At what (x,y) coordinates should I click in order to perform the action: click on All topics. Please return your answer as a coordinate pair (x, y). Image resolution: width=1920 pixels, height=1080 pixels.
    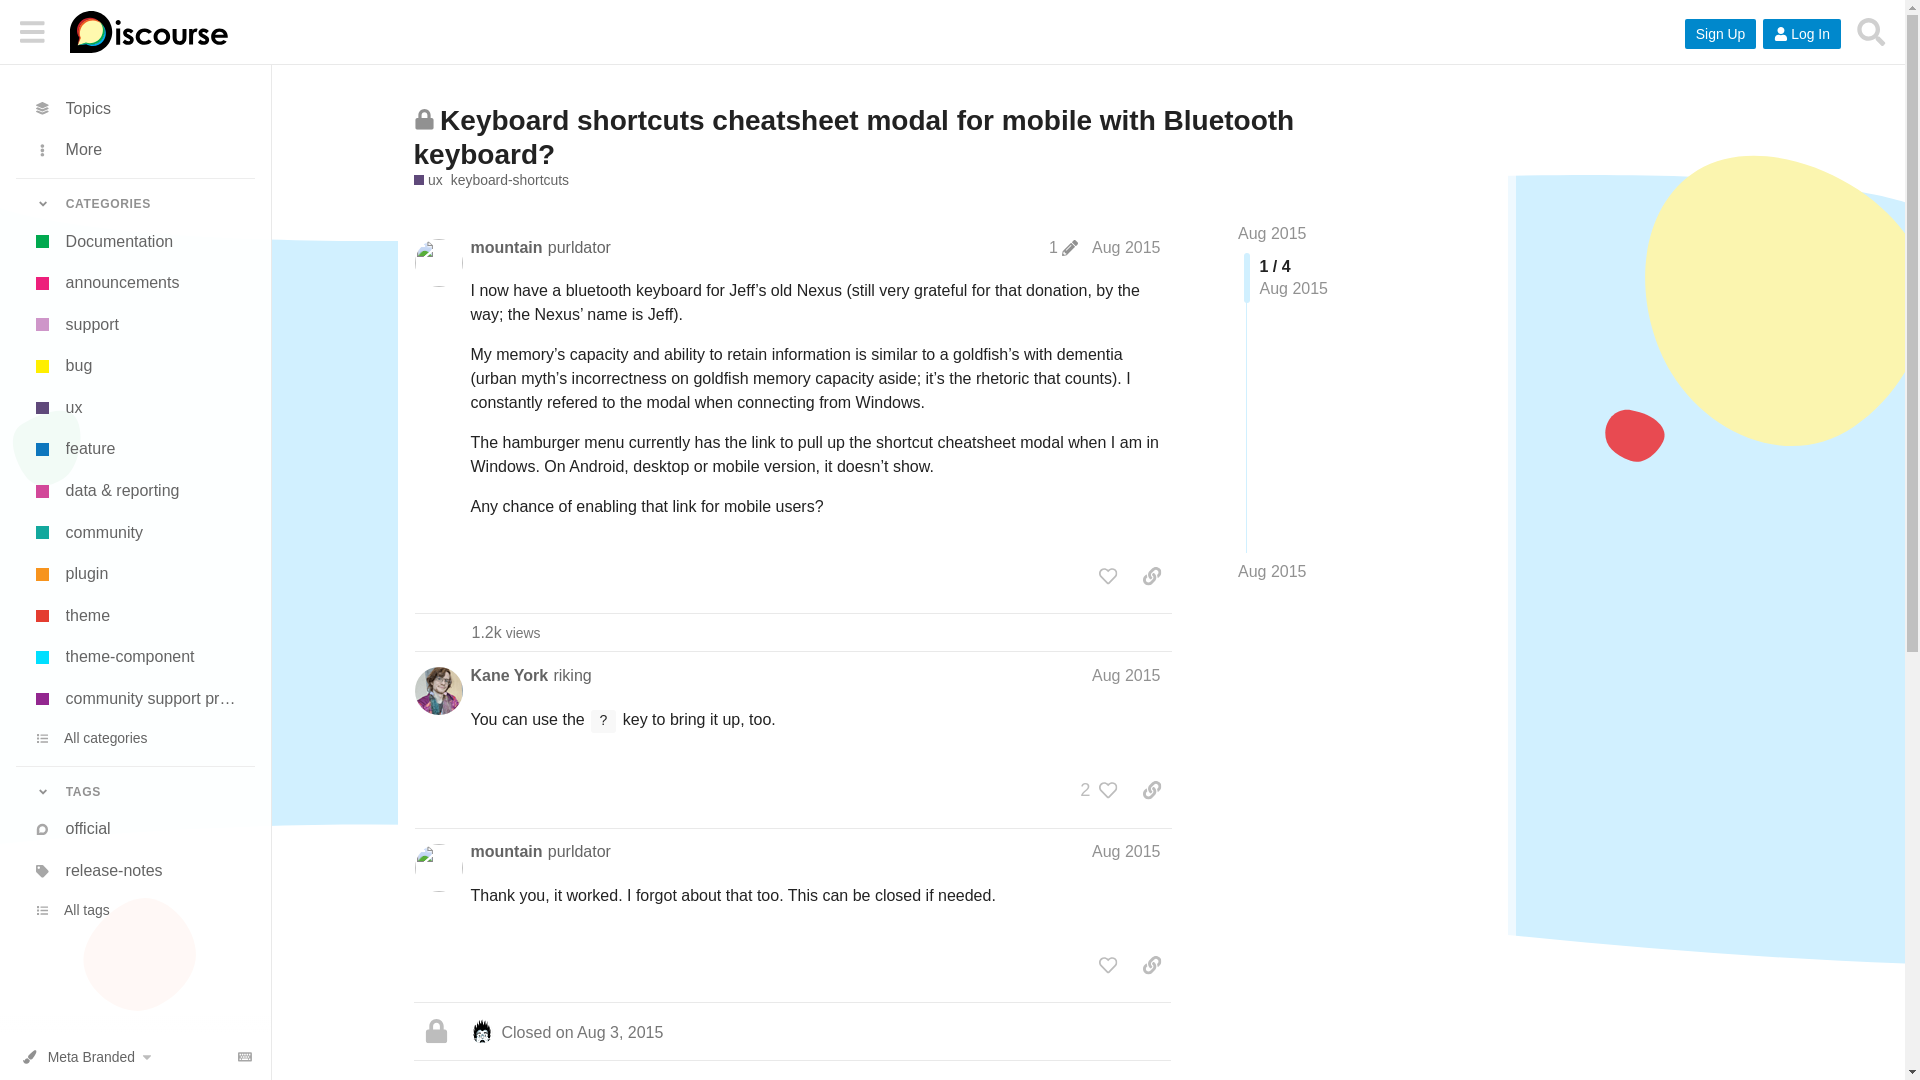
    Looking at the image, I should click on (135, 108).